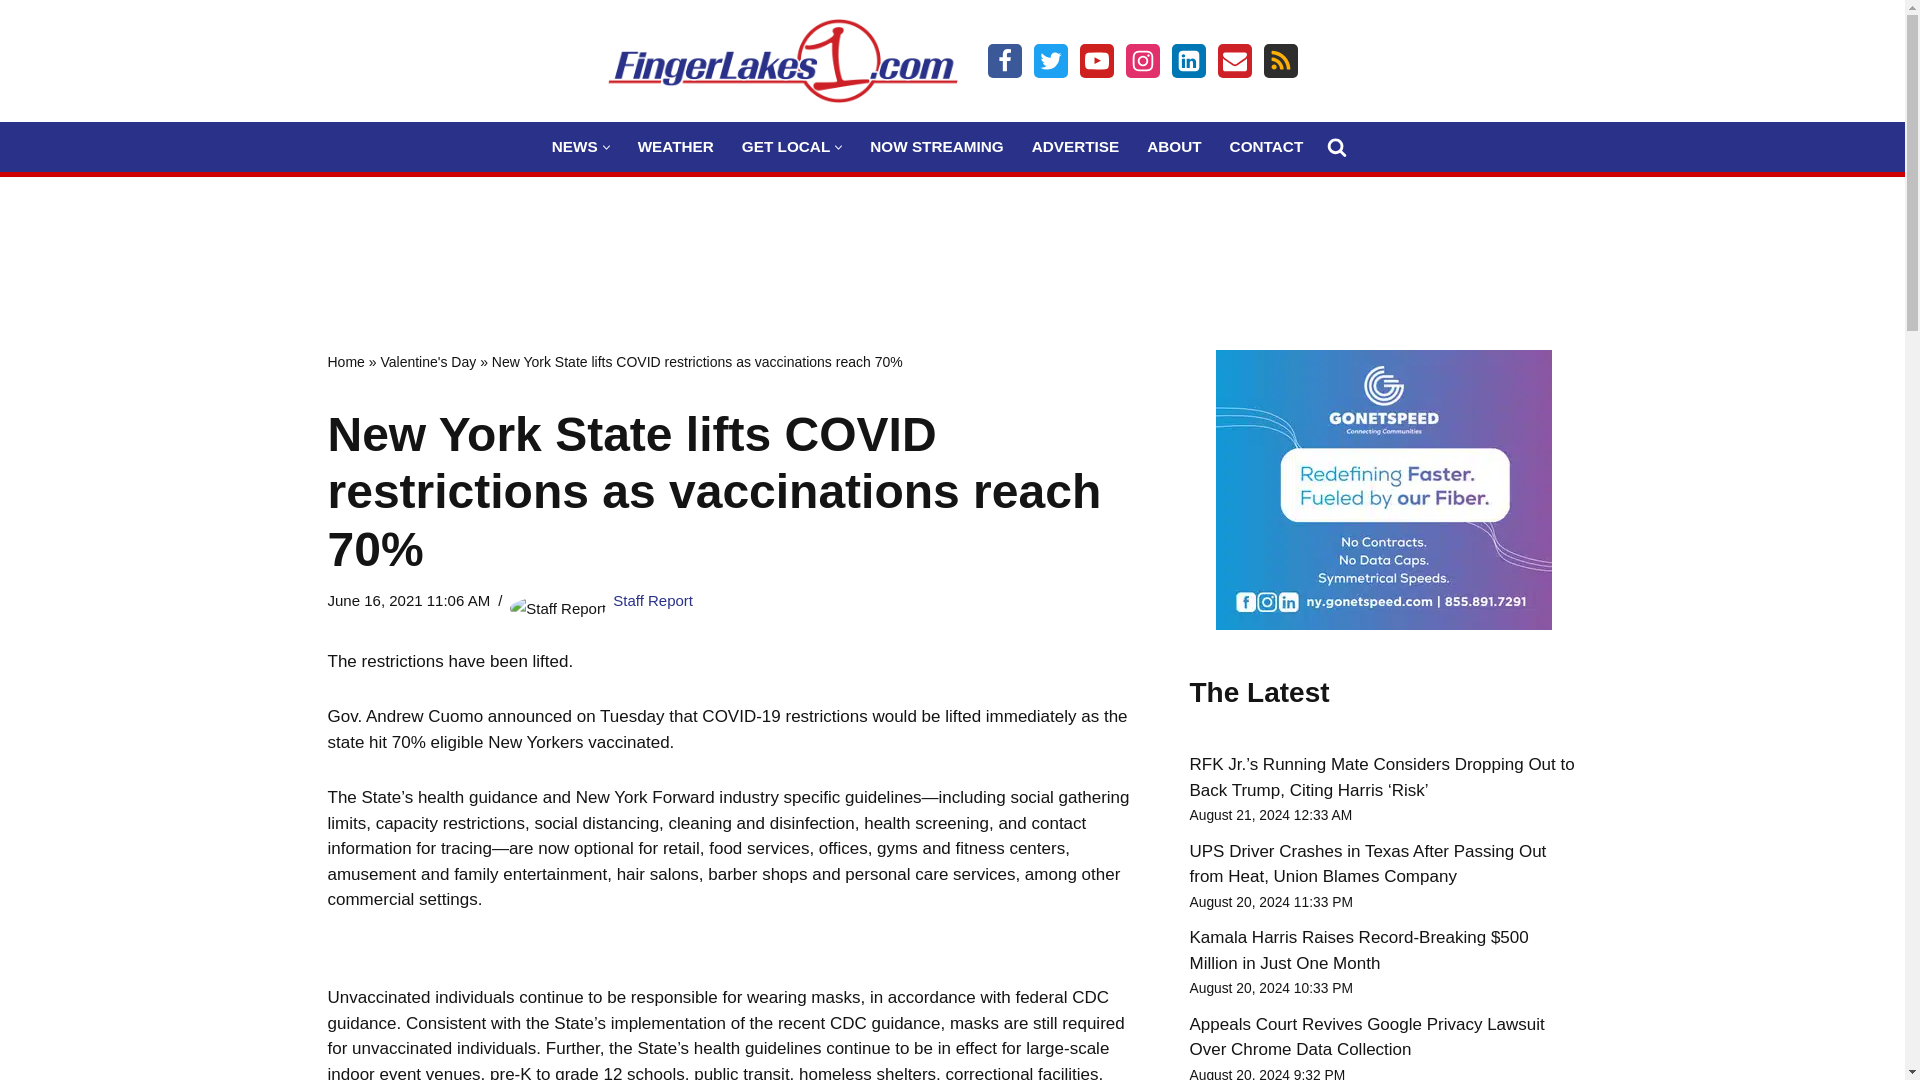 The image size is (1920, 1080). I want to click on Youtube, so click(1096, 60).